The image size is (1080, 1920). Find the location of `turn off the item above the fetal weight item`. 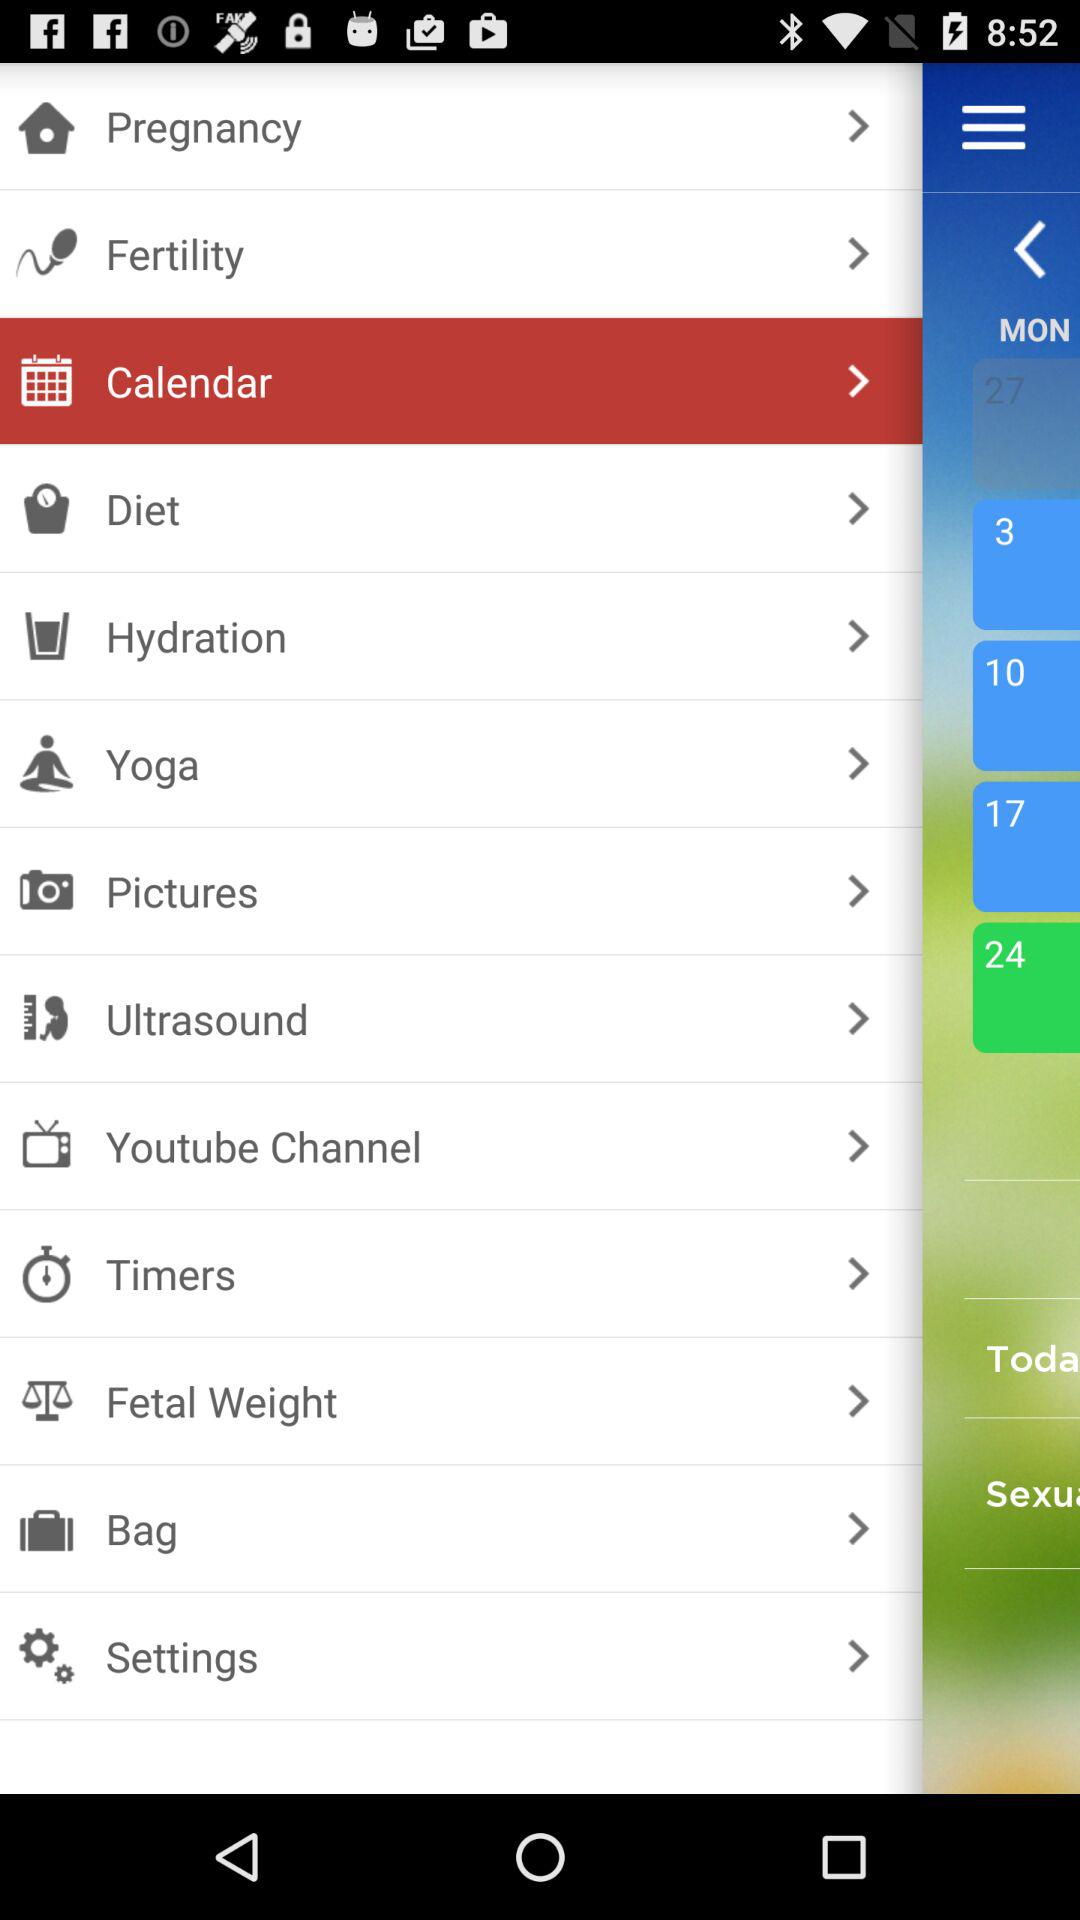

turn off the item above the fetal weight item is located at coordinates (456, 1274).